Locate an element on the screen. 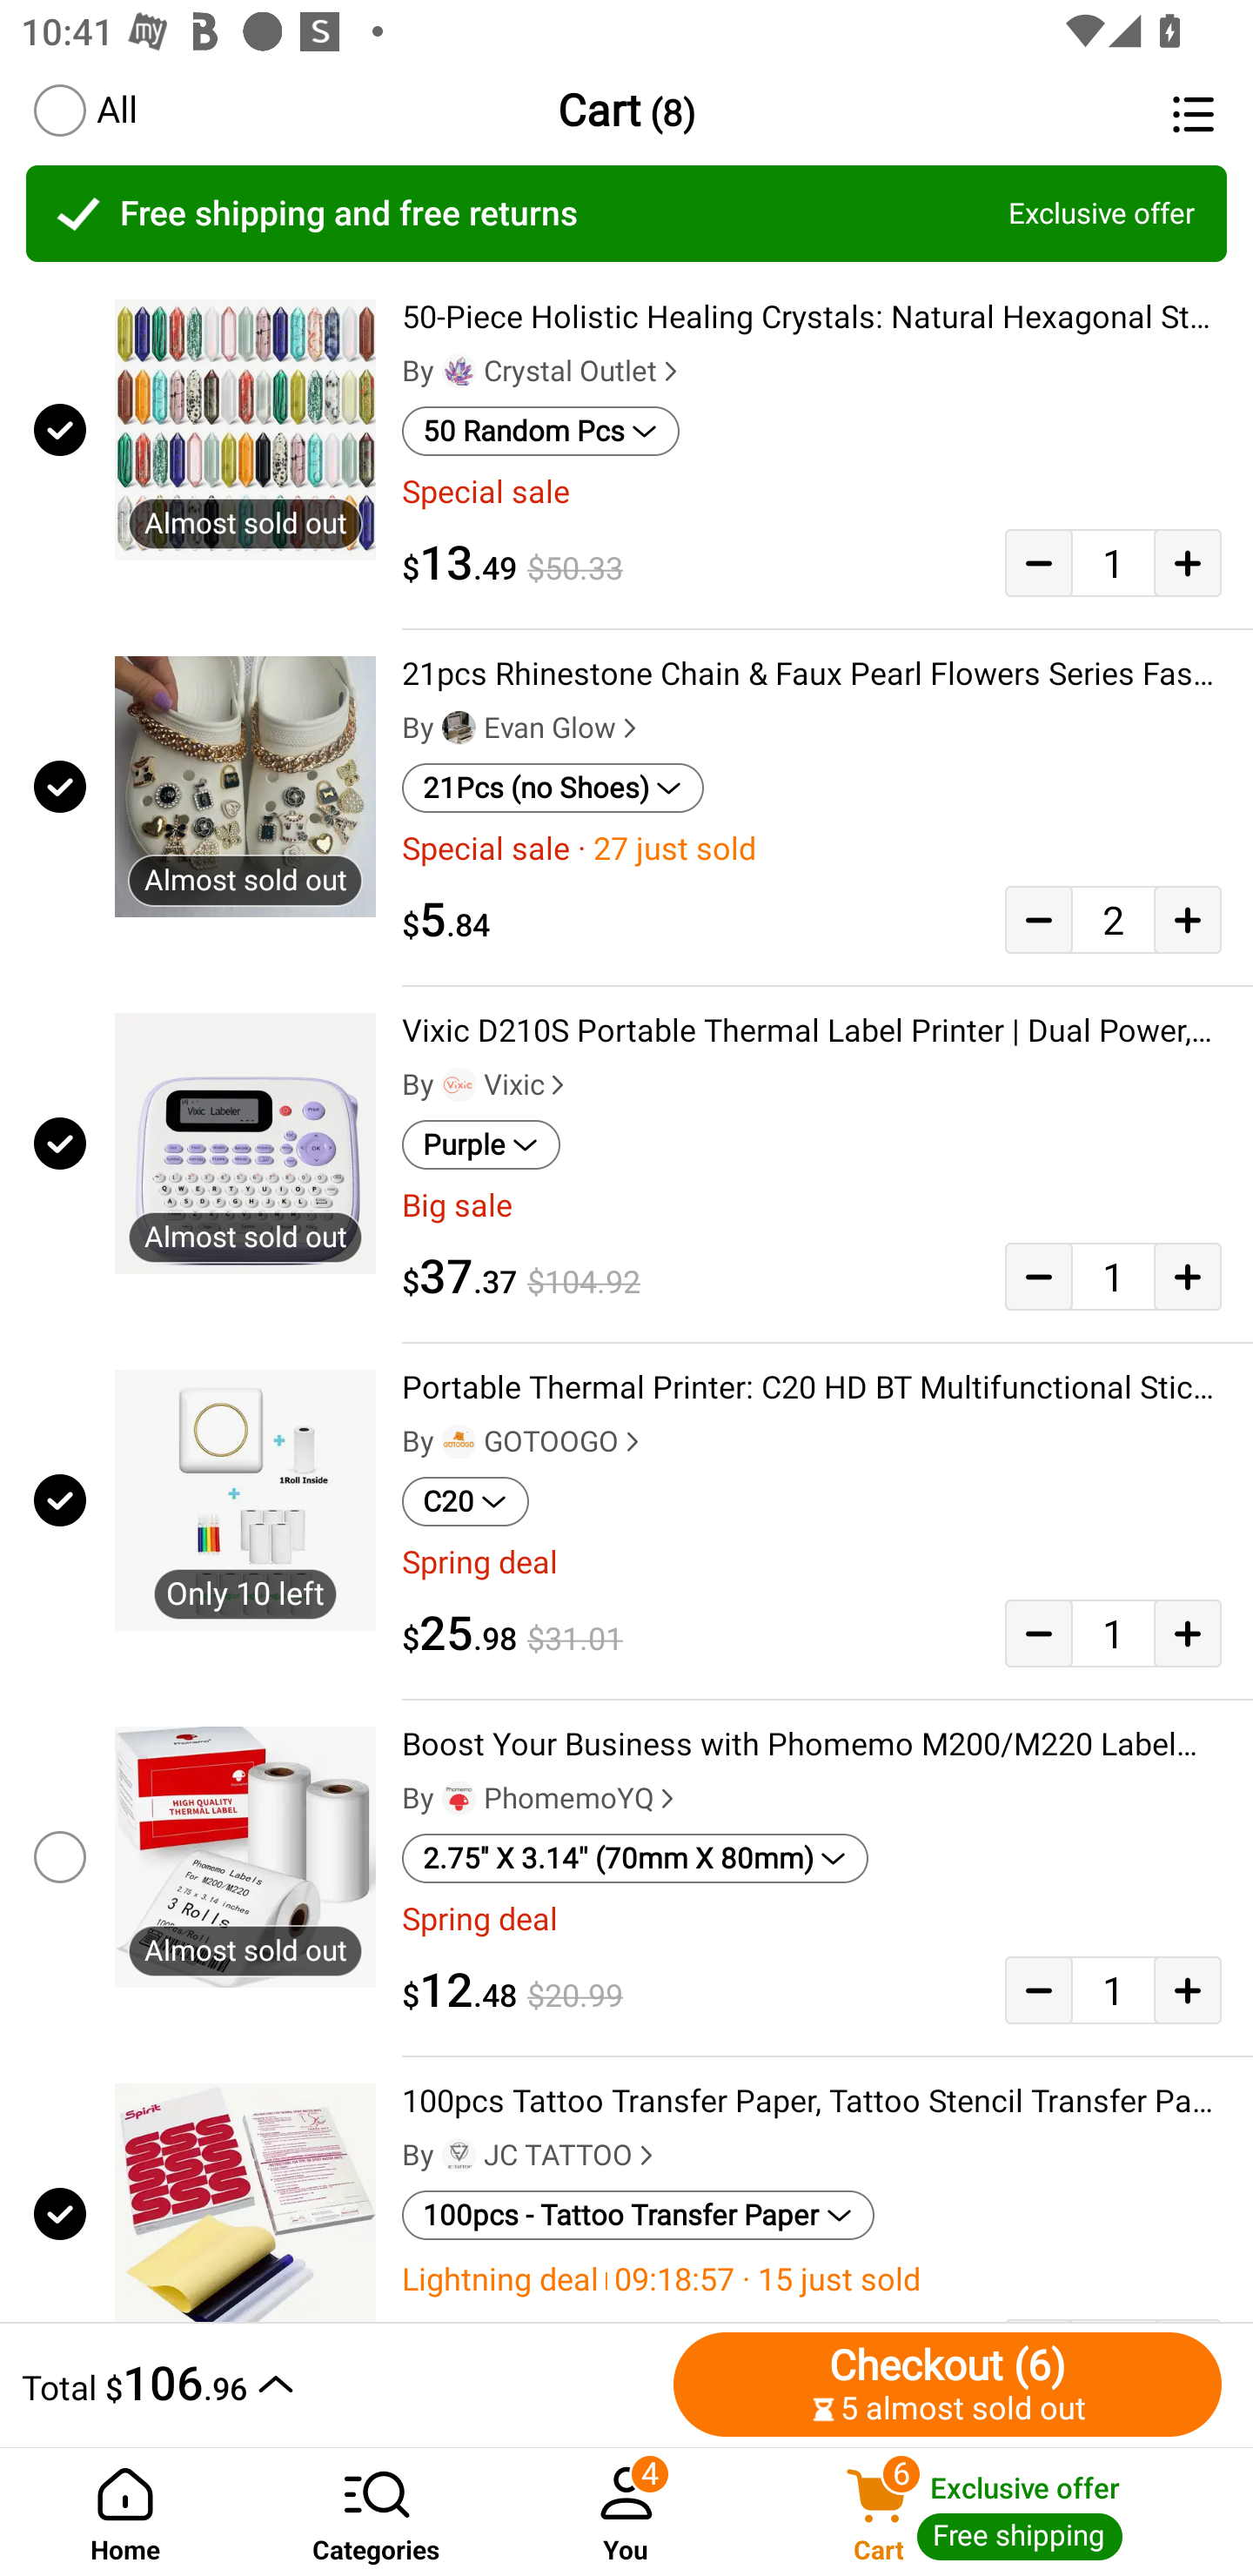 The width and height of the screenshot is (1253, 2576). Spring deal is located at coordinates (812, 1918).